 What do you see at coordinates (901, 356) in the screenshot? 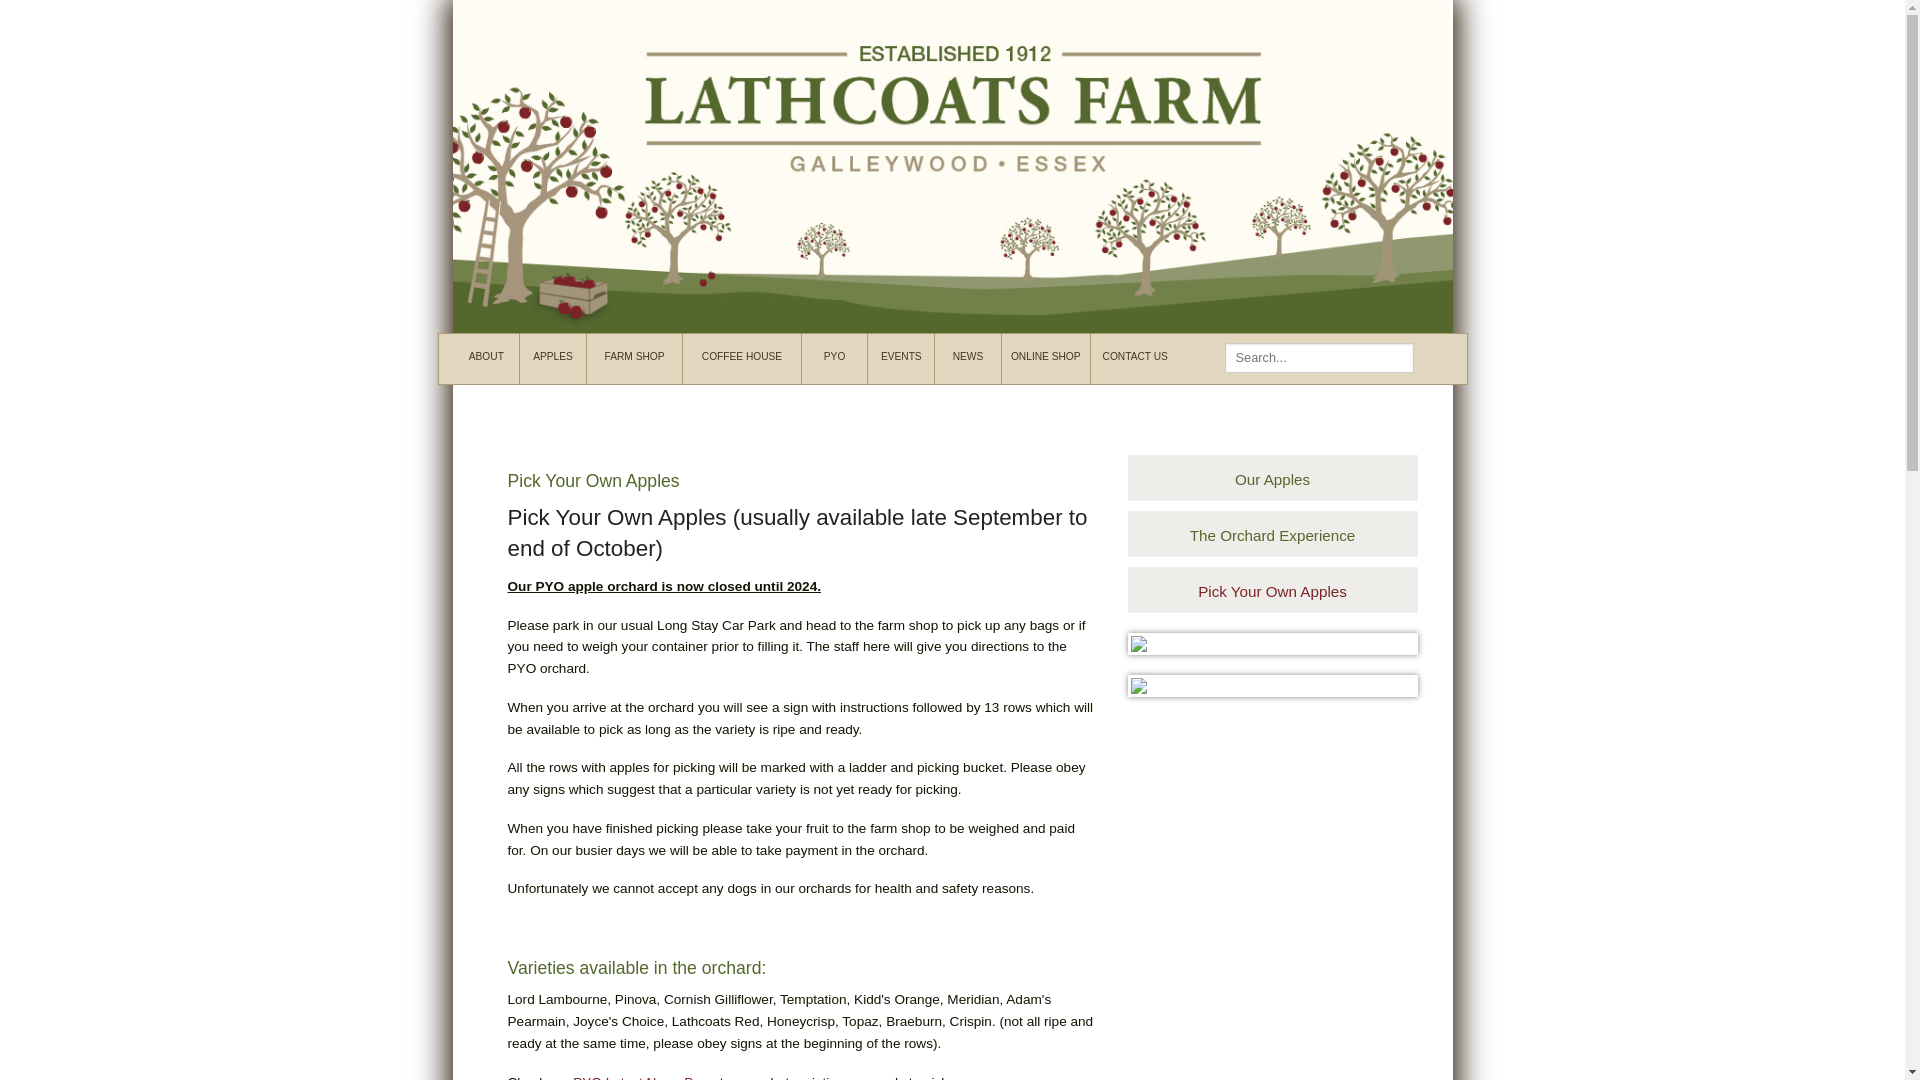
I see `View details on upcoming events` at bounding box center [901, 356].